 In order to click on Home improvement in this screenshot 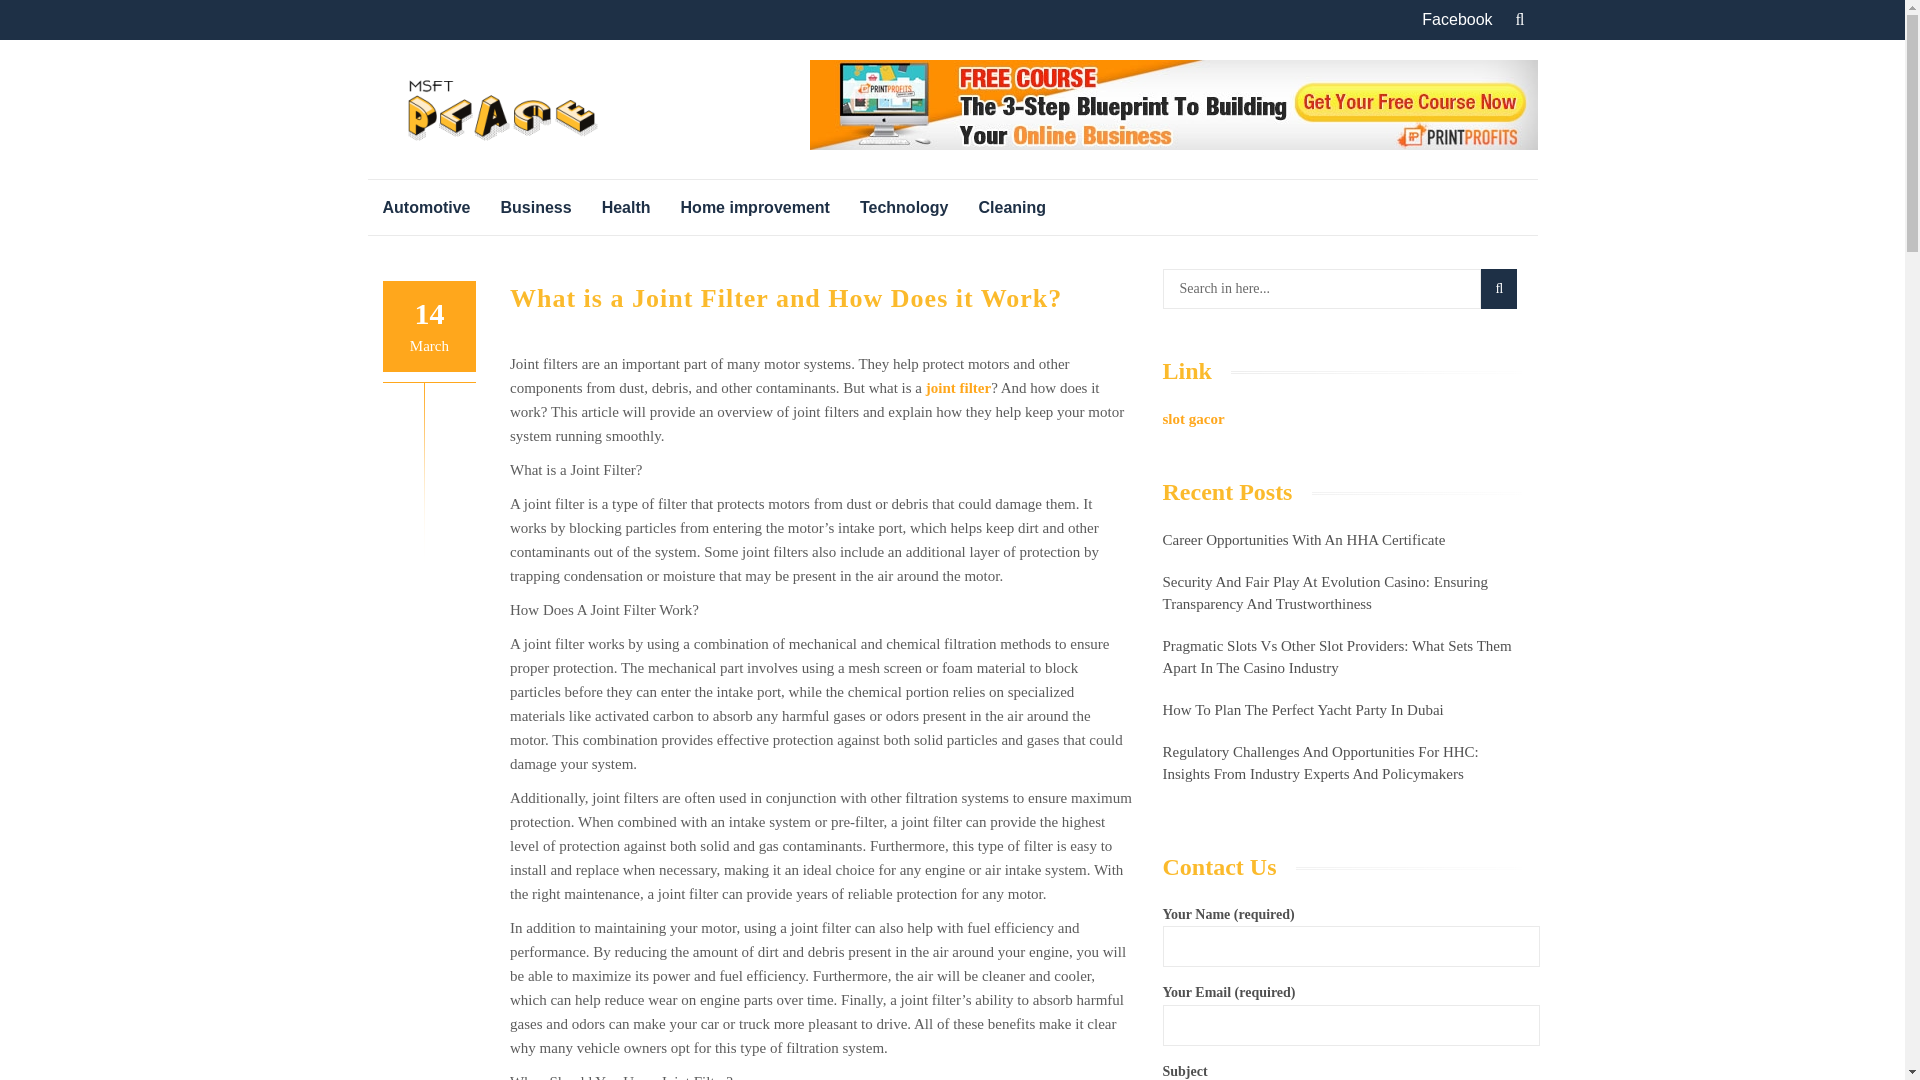, I will do `click(755, 208)`.